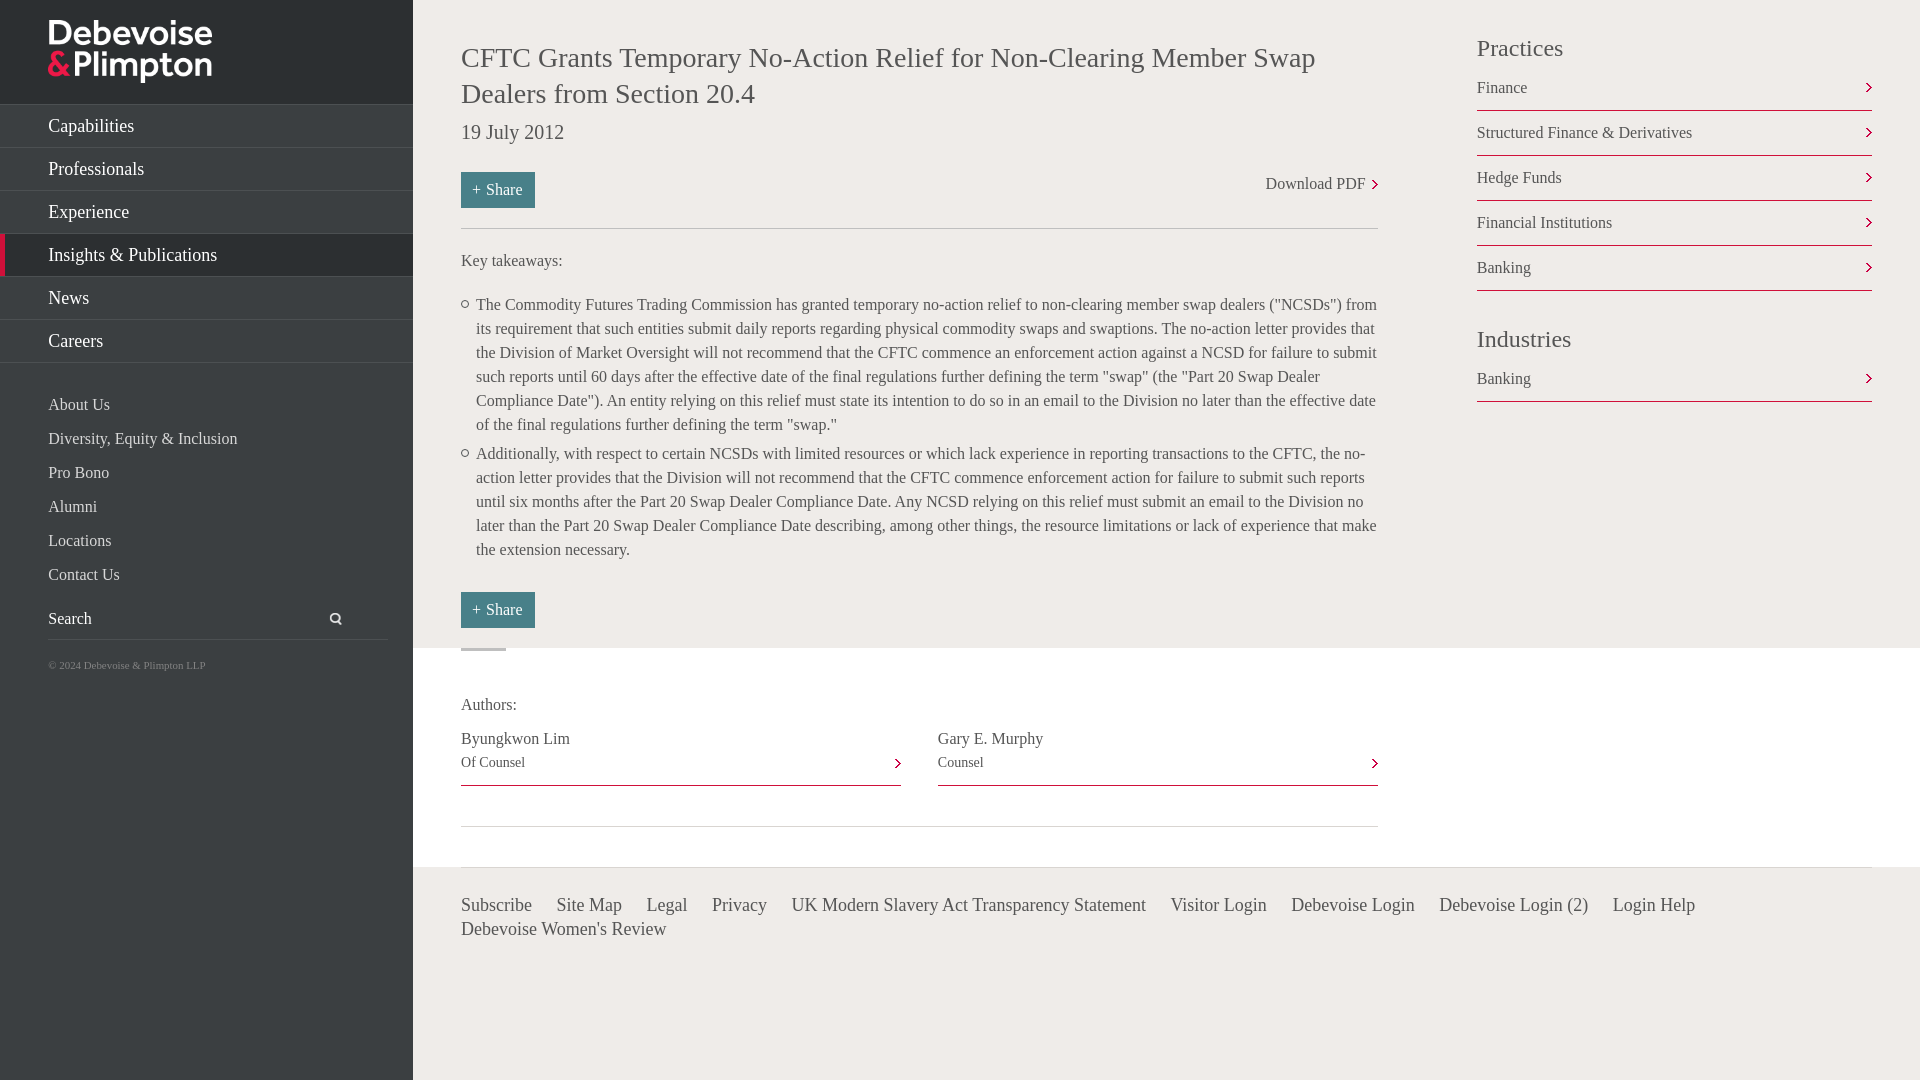 This screenshot has height=1080, width=1920. What do you see at coordinates (589, 904) in the screenshot?
I see `Site Map` at bounding box center [589, 904].